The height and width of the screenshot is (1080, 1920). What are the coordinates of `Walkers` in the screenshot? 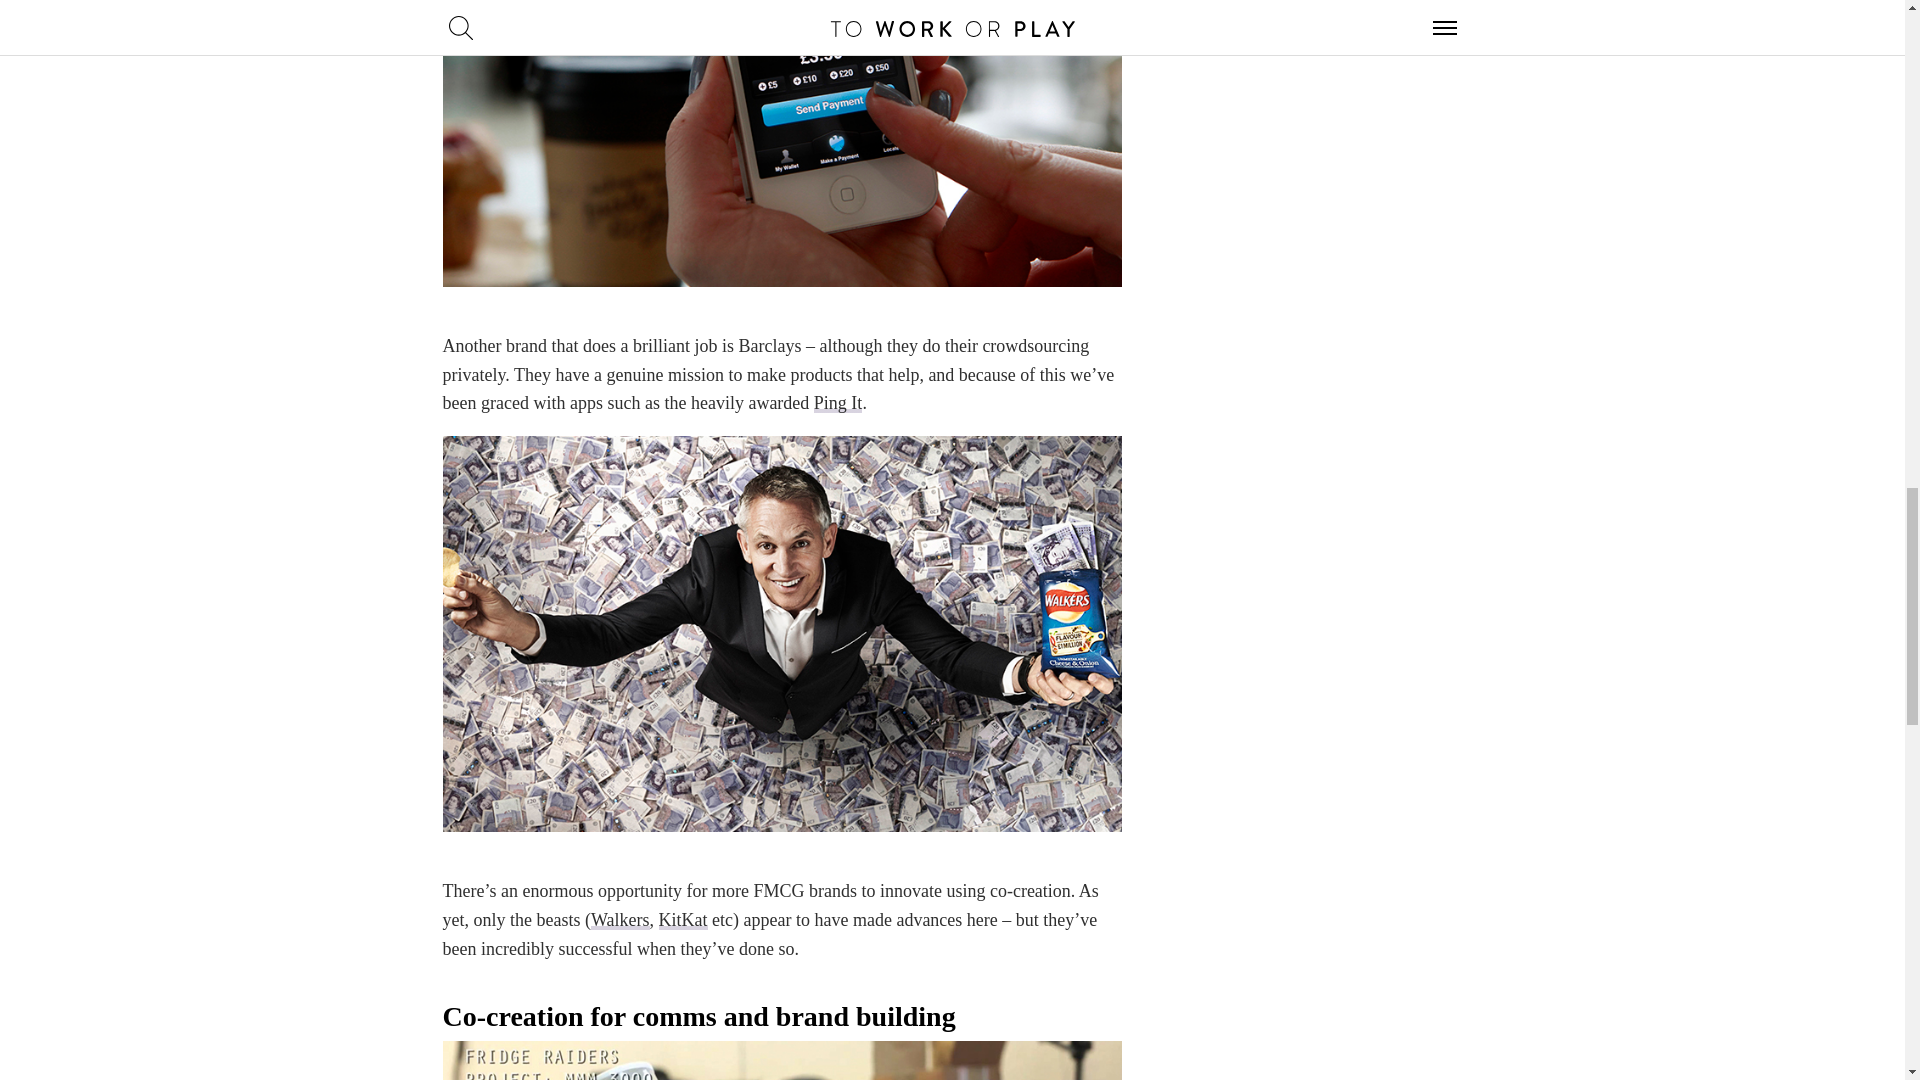 It's located at (620, 920).